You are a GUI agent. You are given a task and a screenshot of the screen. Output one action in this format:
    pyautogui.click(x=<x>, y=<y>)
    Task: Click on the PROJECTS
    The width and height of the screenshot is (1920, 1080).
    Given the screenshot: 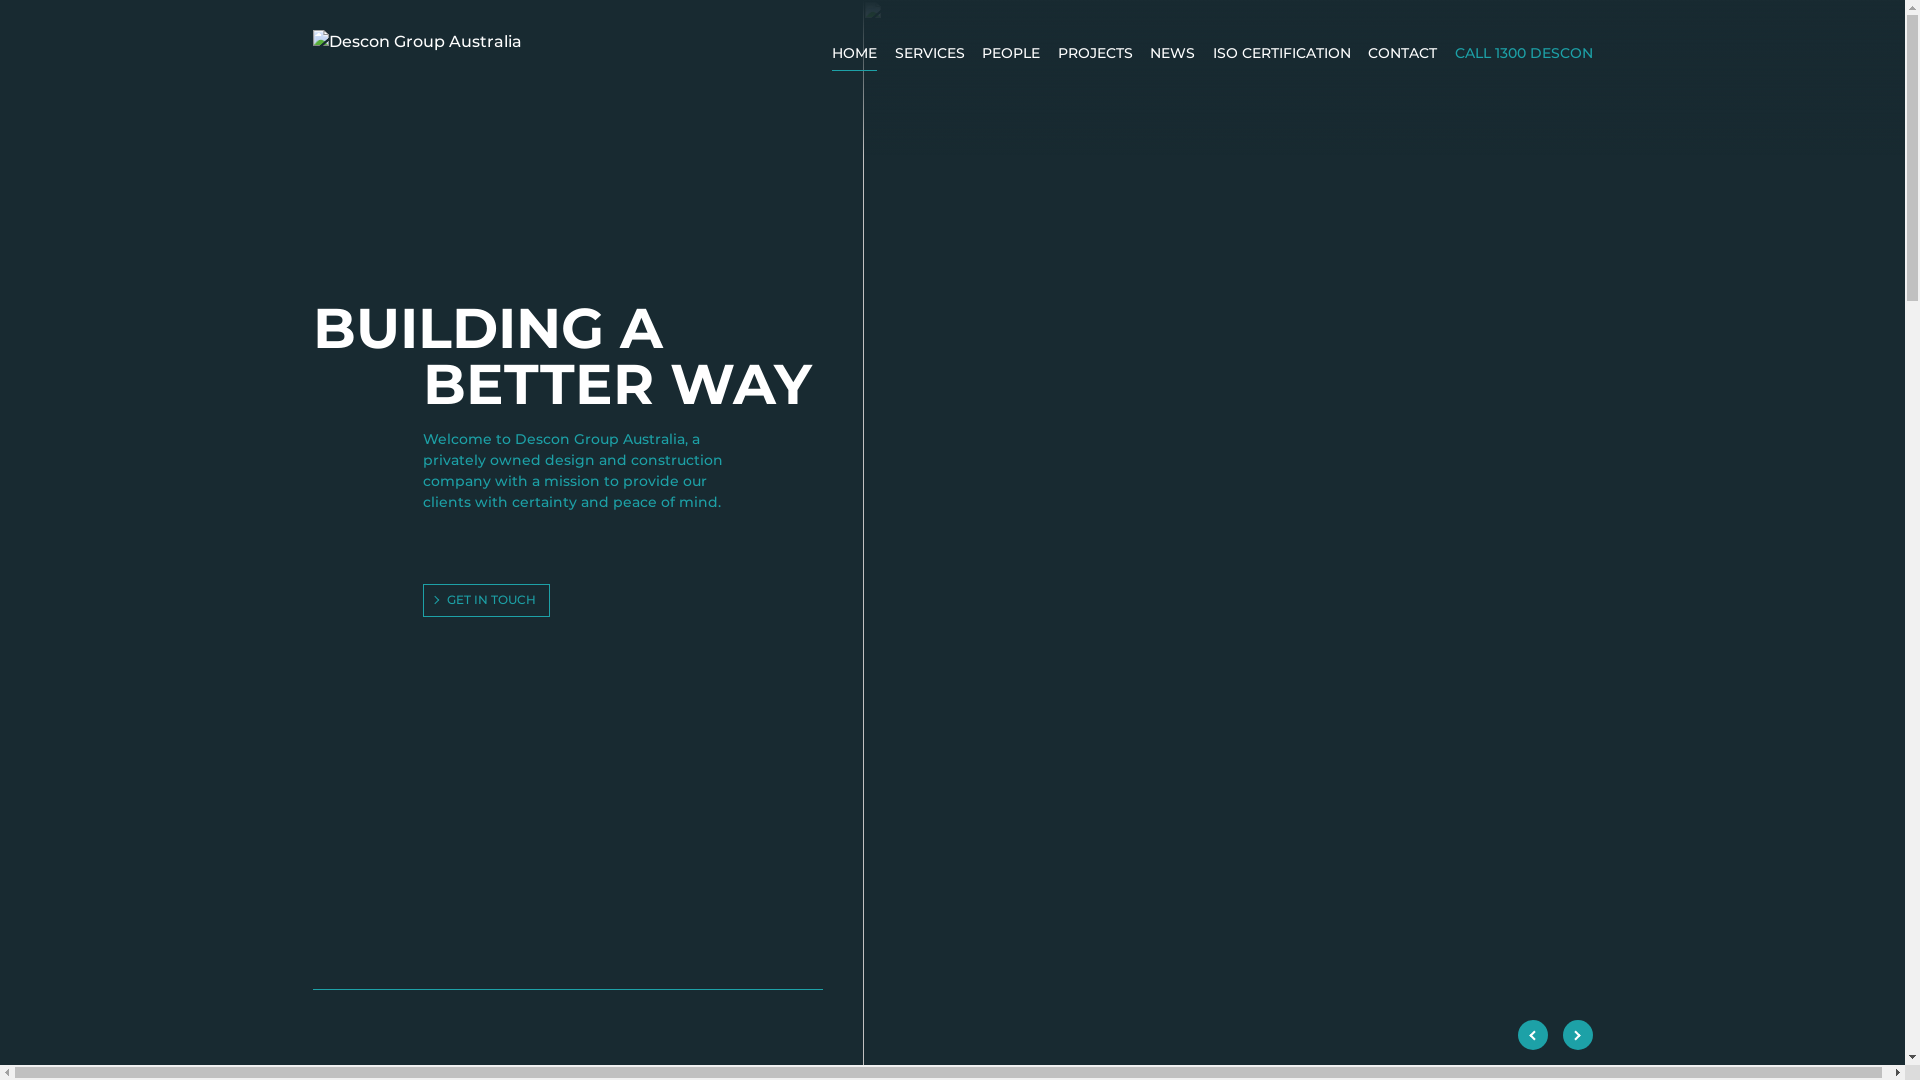 What is the action you would take?
    pyautogui.click(x=1096, y=57)
    